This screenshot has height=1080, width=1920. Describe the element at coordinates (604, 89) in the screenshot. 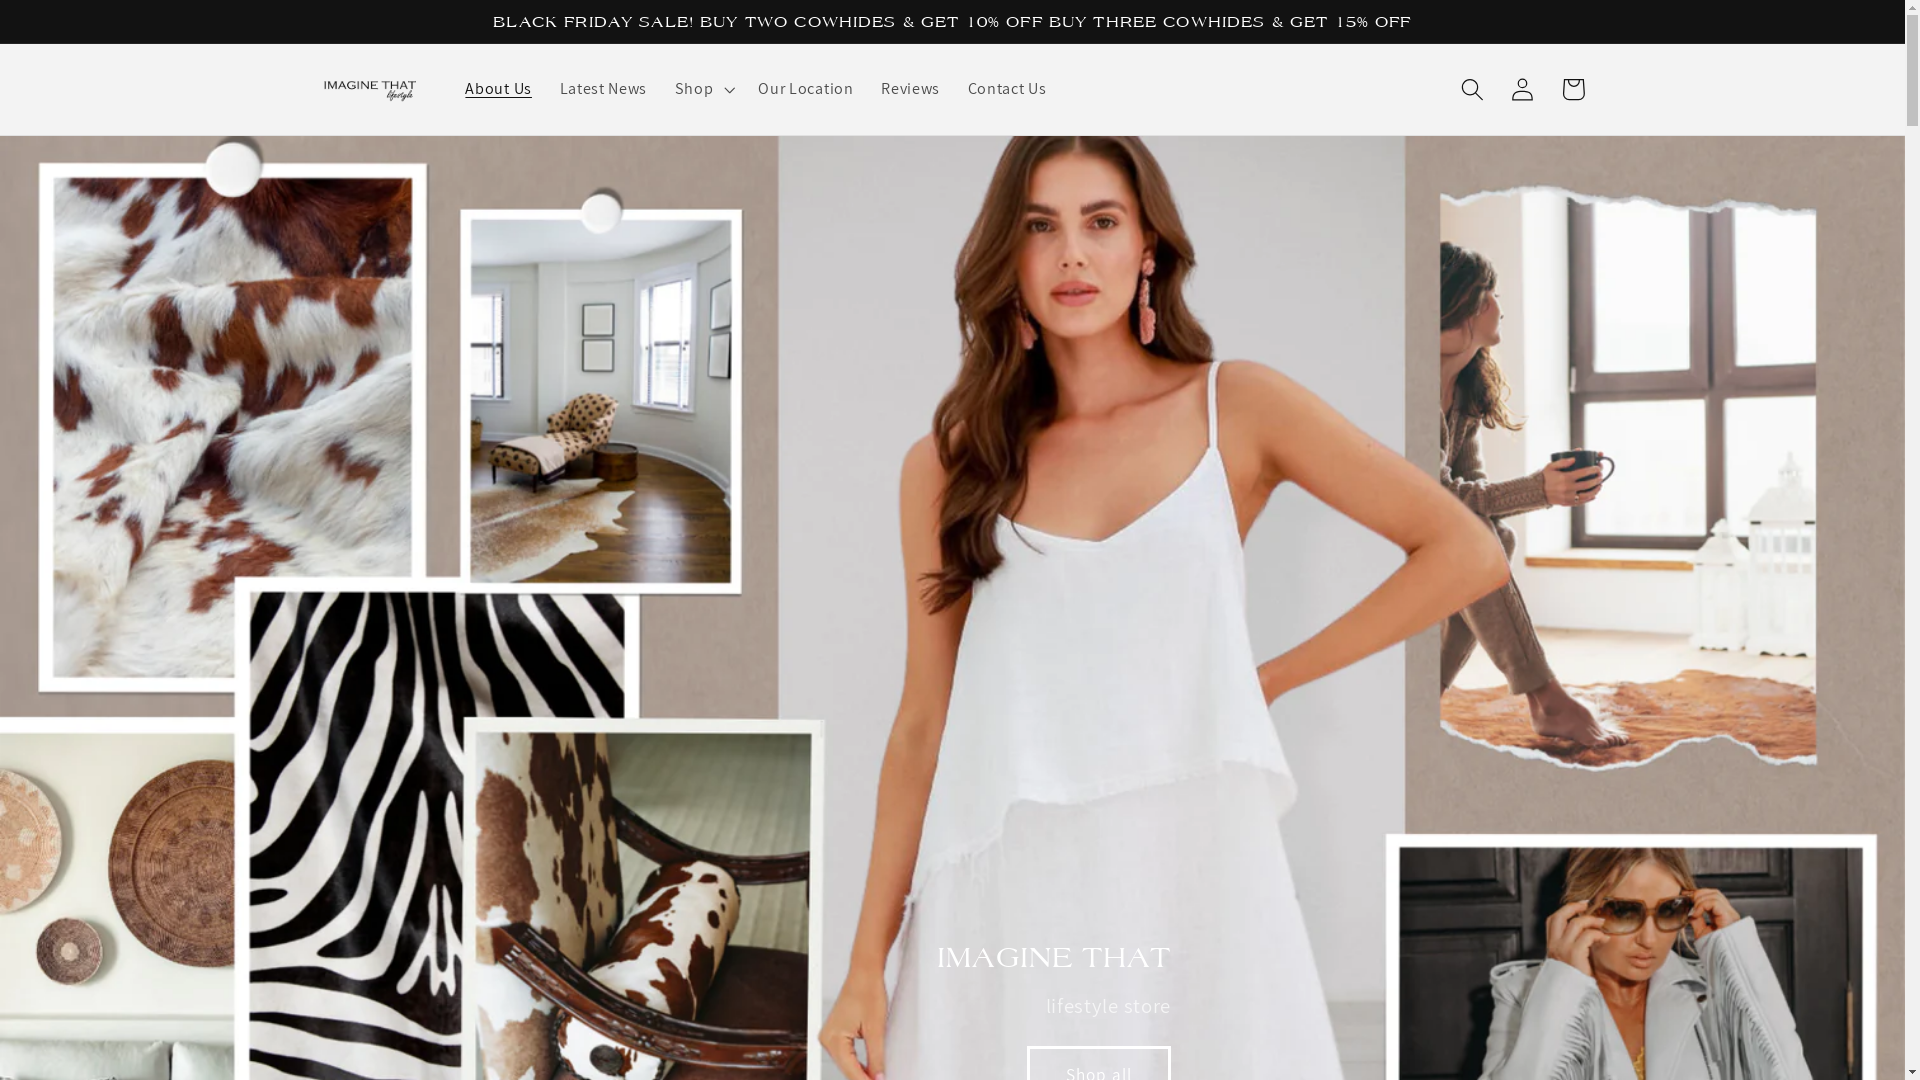

I see `Latest News` at that location.